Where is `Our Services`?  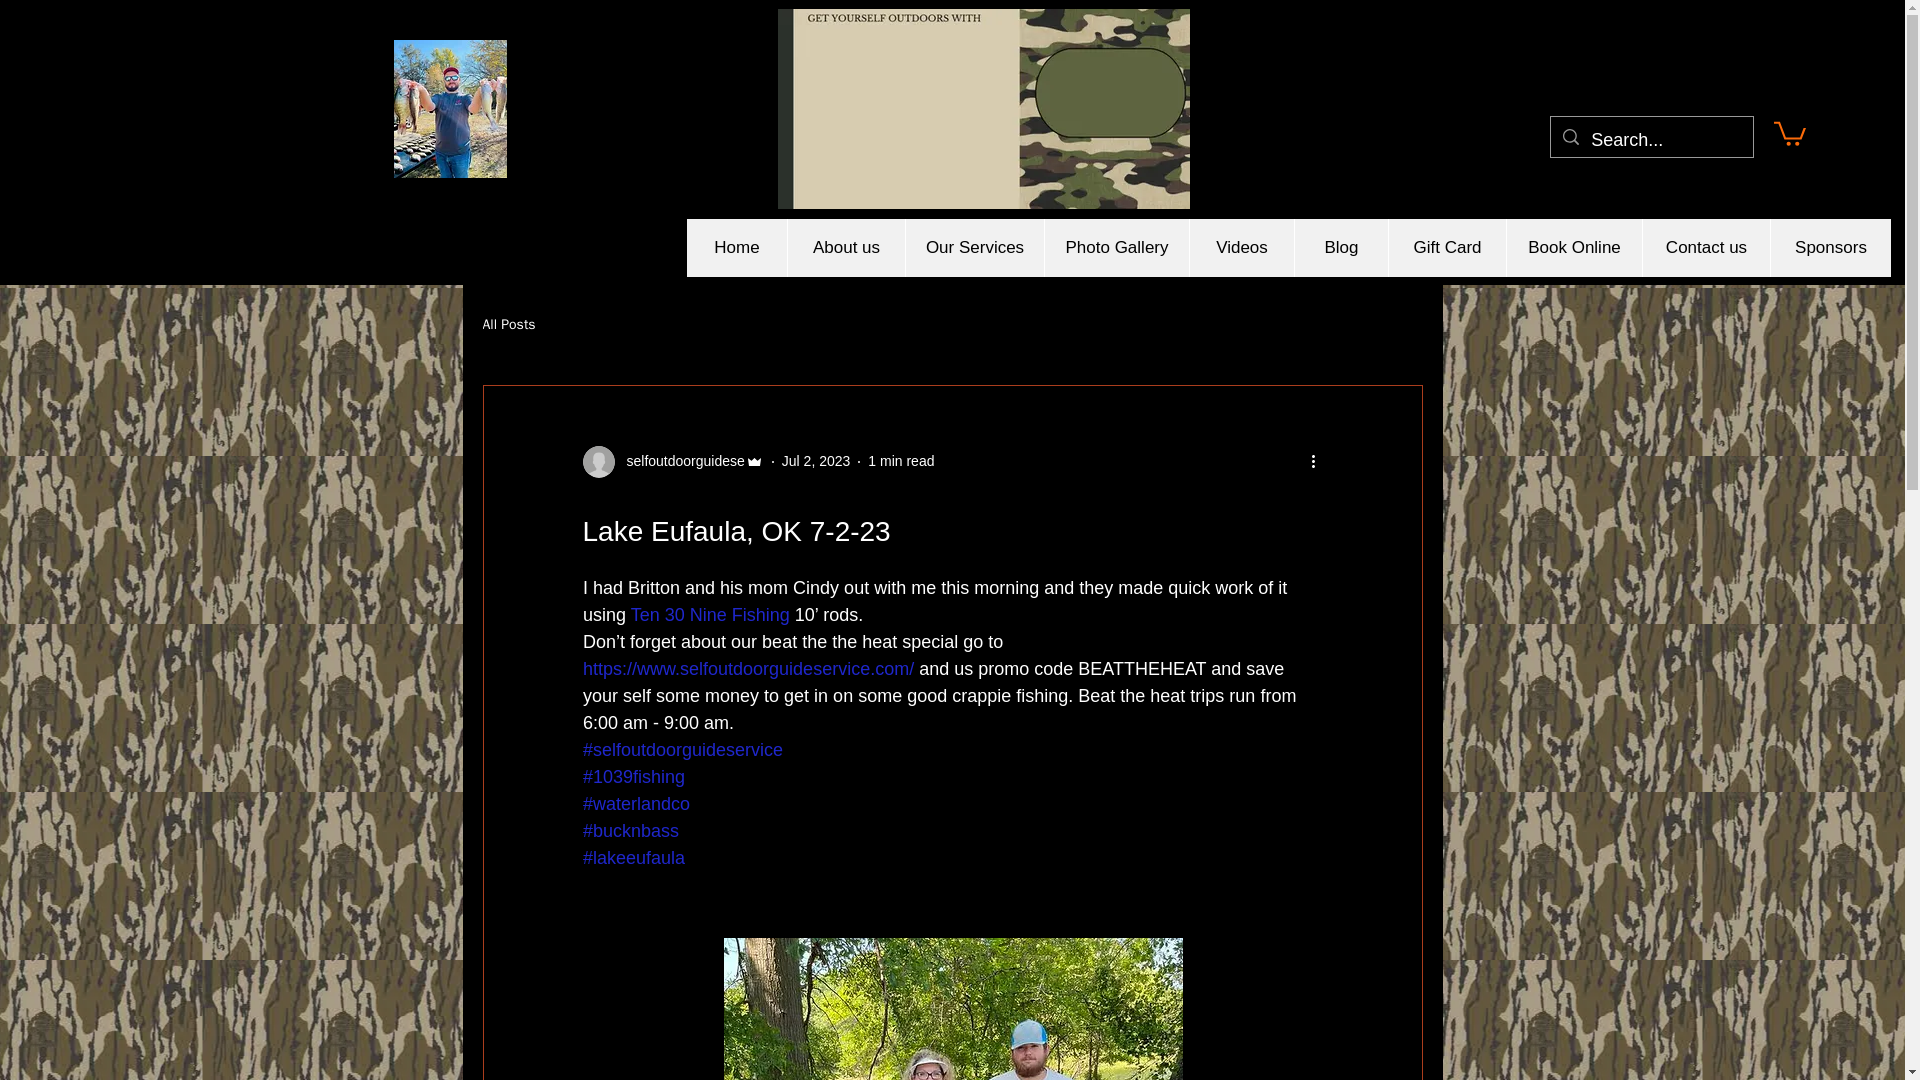 Our Services is located at coordinates (974, 248).